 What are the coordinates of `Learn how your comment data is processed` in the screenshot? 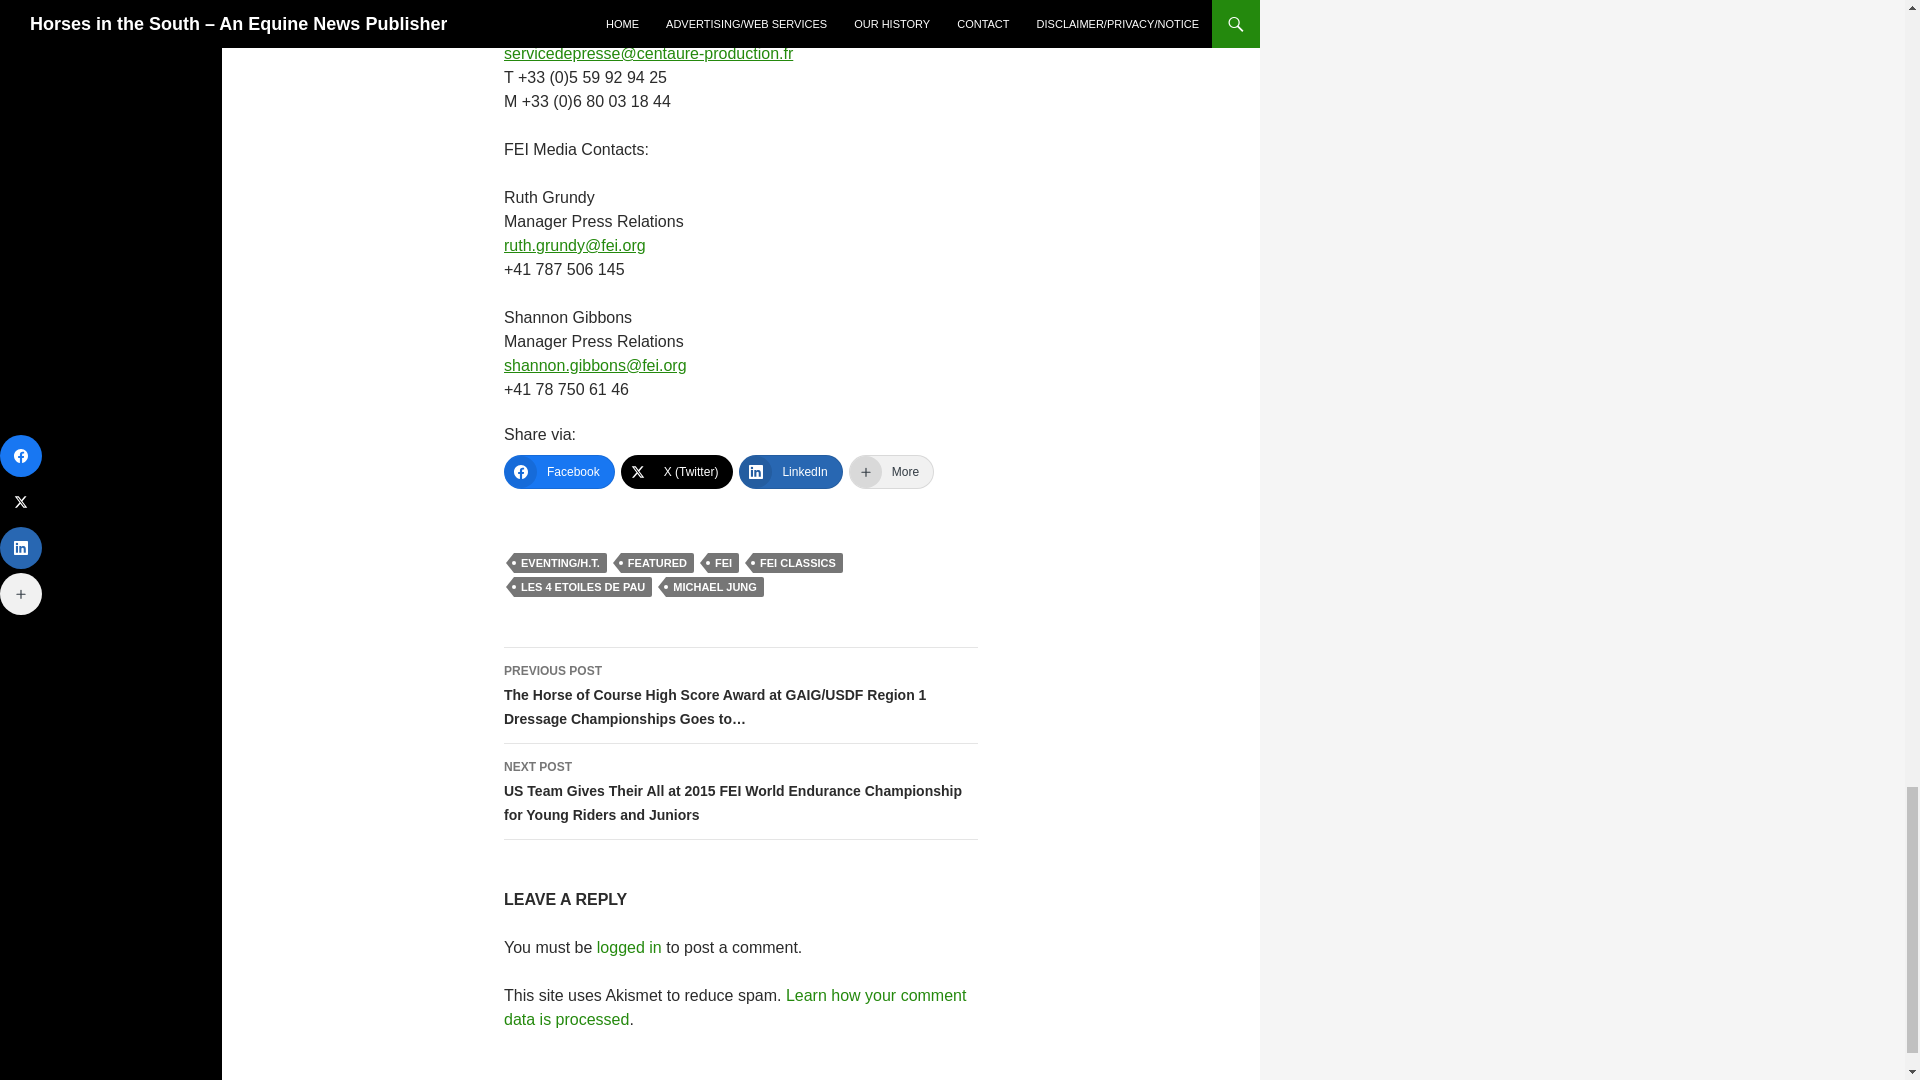 It's located at (734, 1008).